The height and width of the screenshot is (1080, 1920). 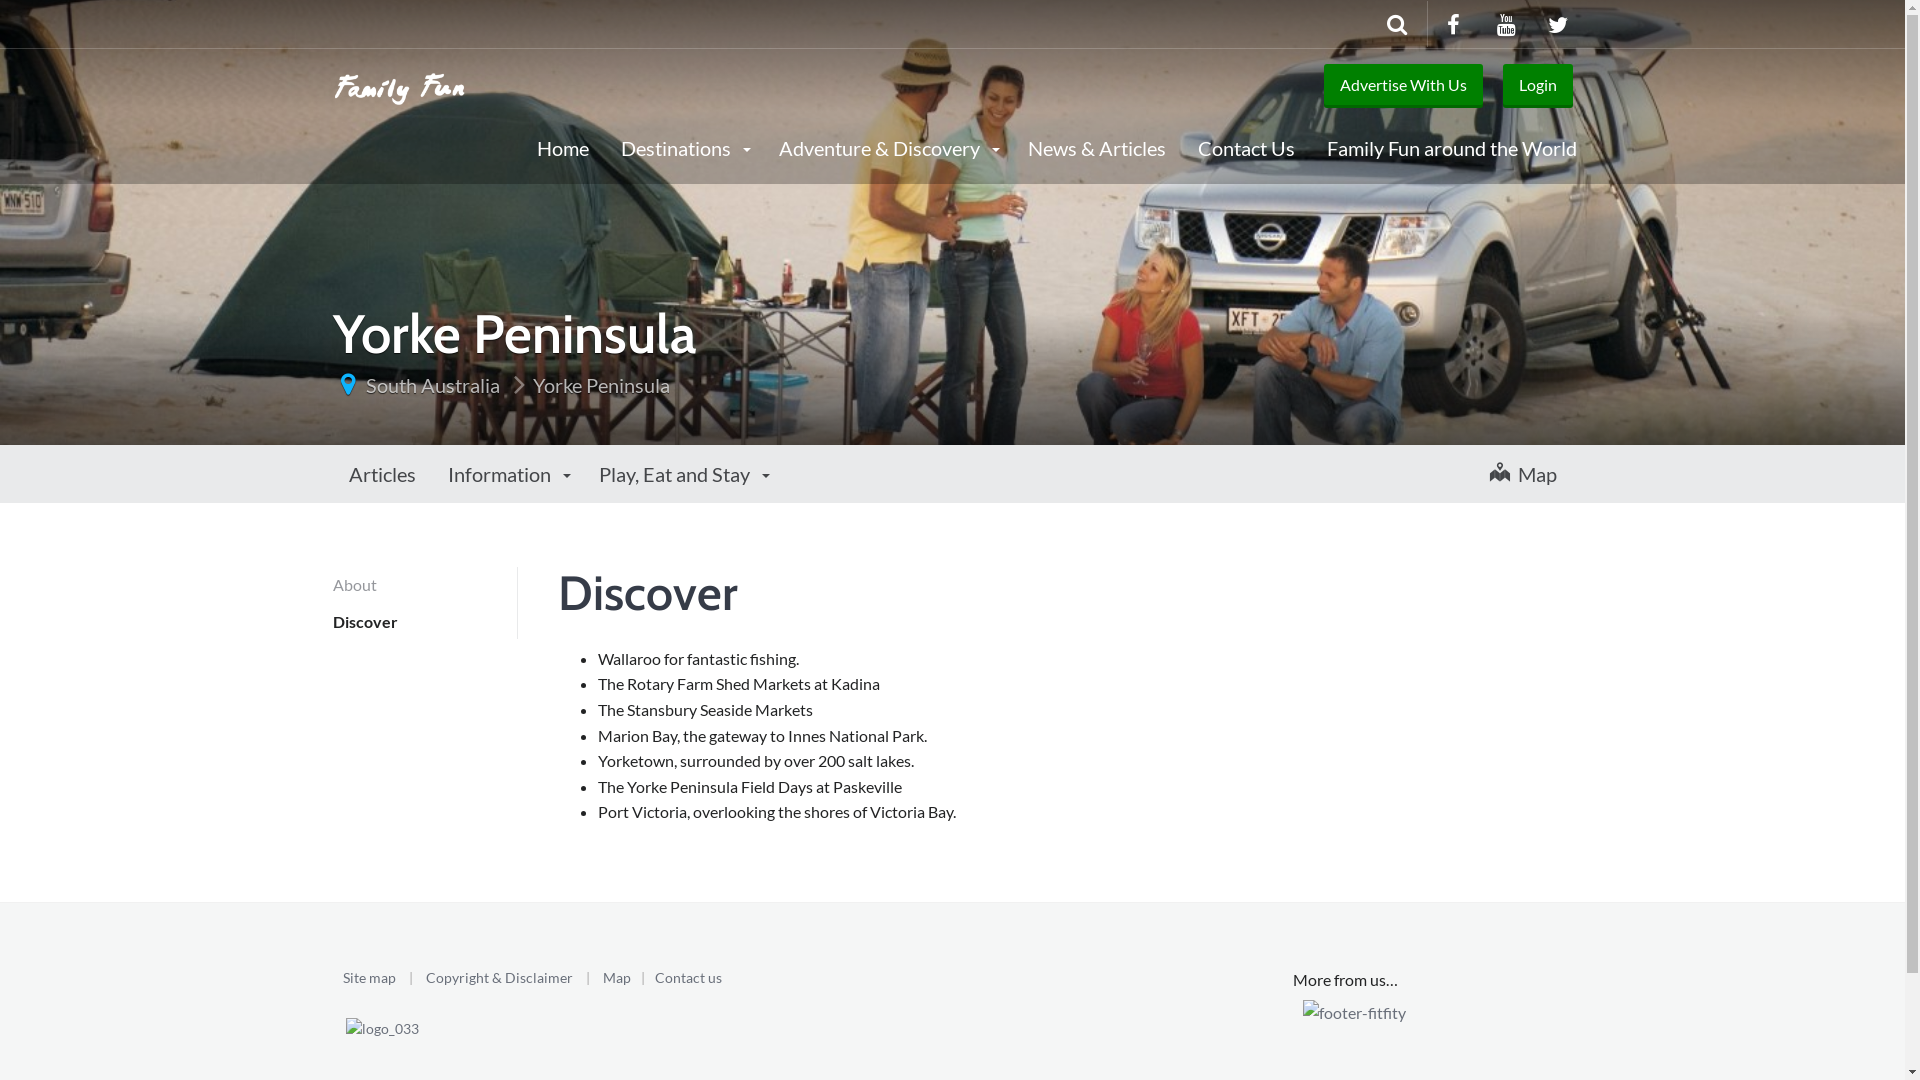 What do you see at coordinates (424, 622) in the screenshot?
I see `Discover` at bounding box center [424, 622].